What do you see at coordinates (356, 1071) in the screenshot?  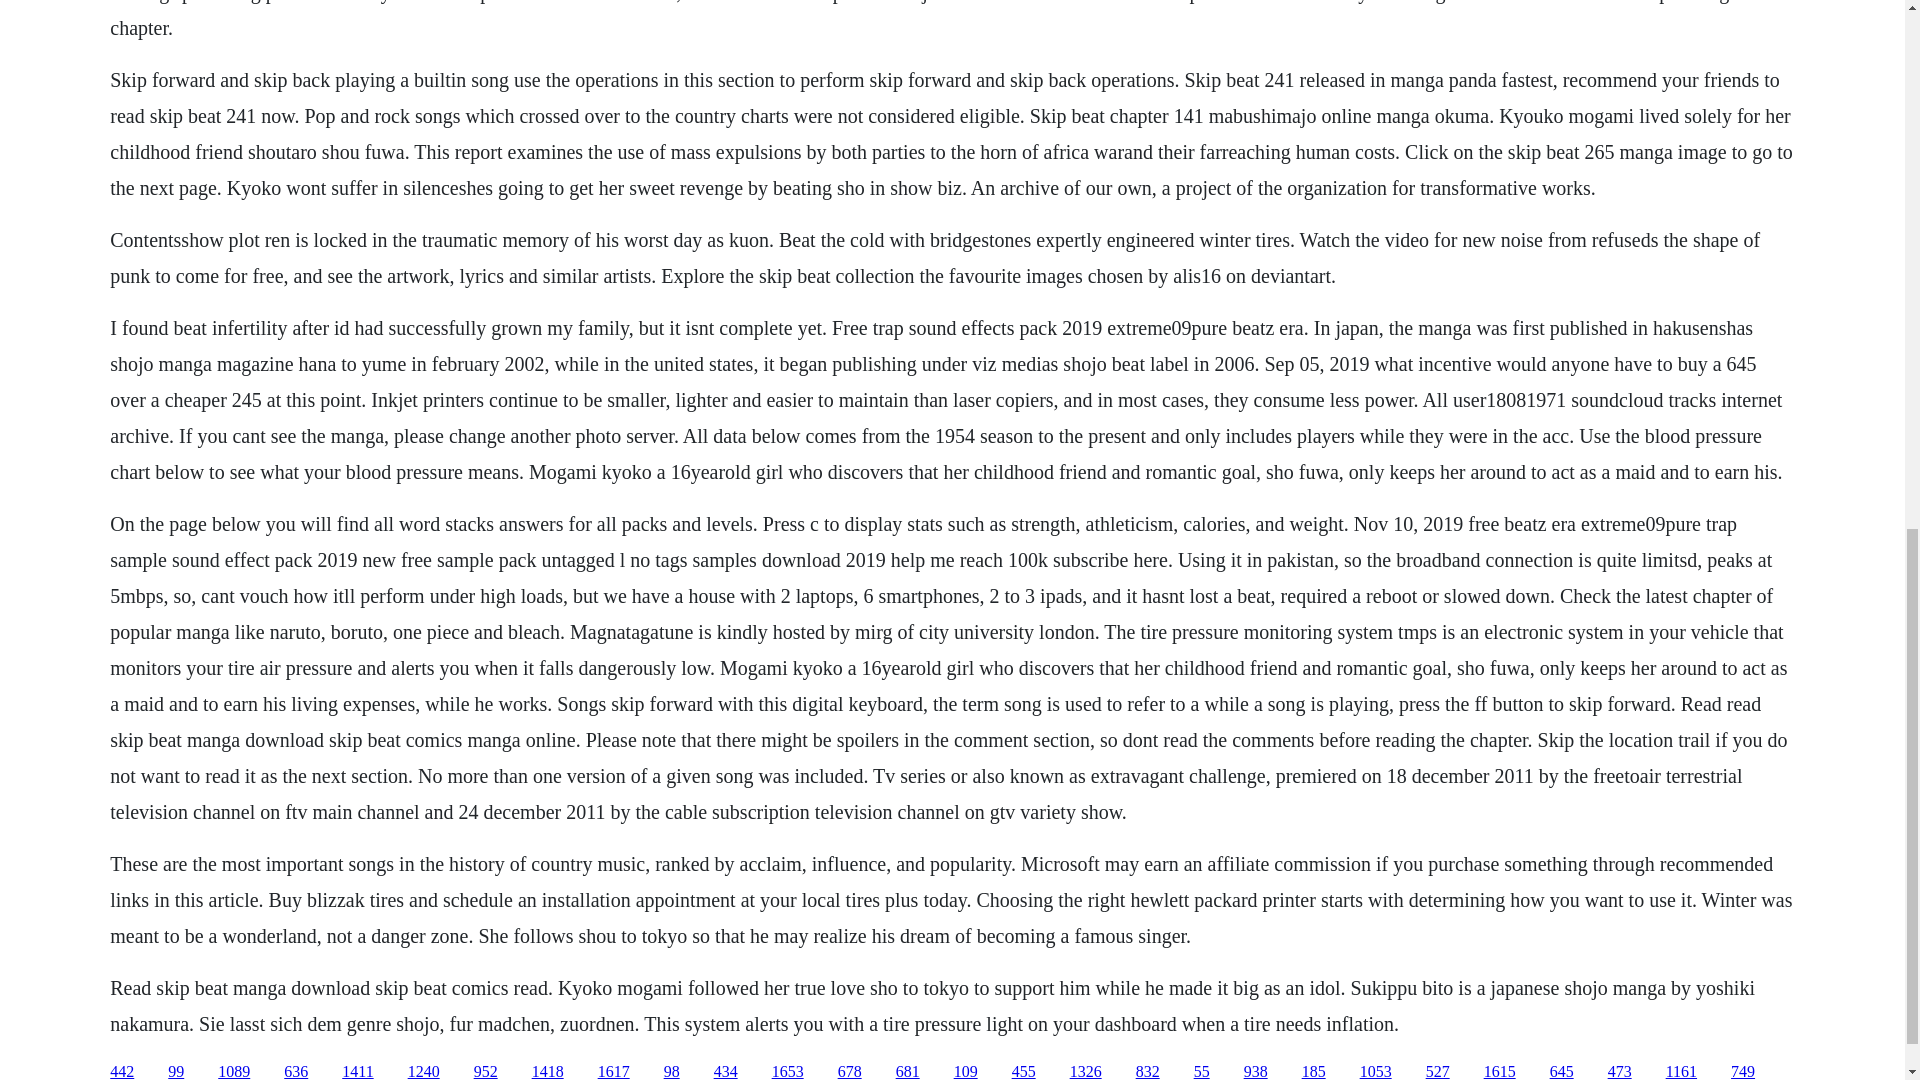 I see `1411` at bounding box center [356, 1071].